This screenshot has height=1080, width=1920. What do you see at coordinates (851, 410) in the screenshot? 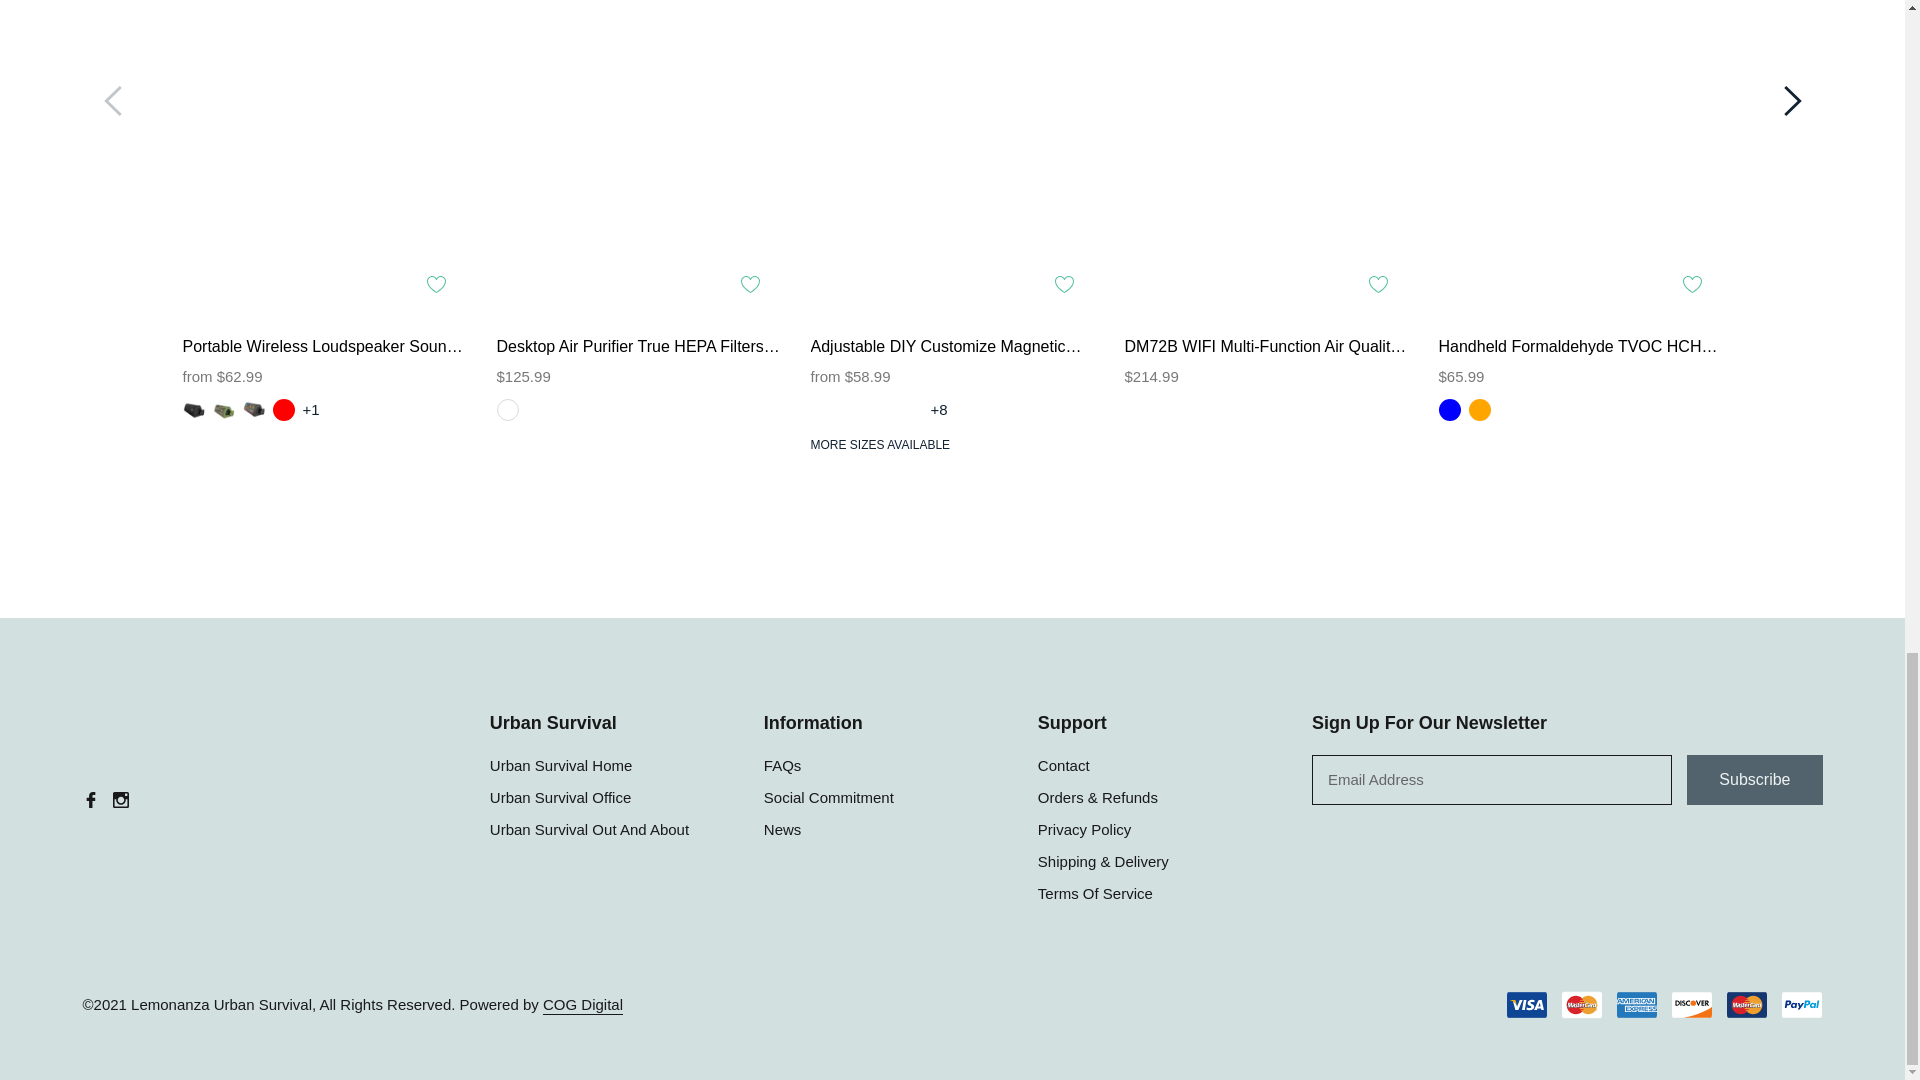
I see `W 150cm x H 150cm` at bounding box center [851, 410].